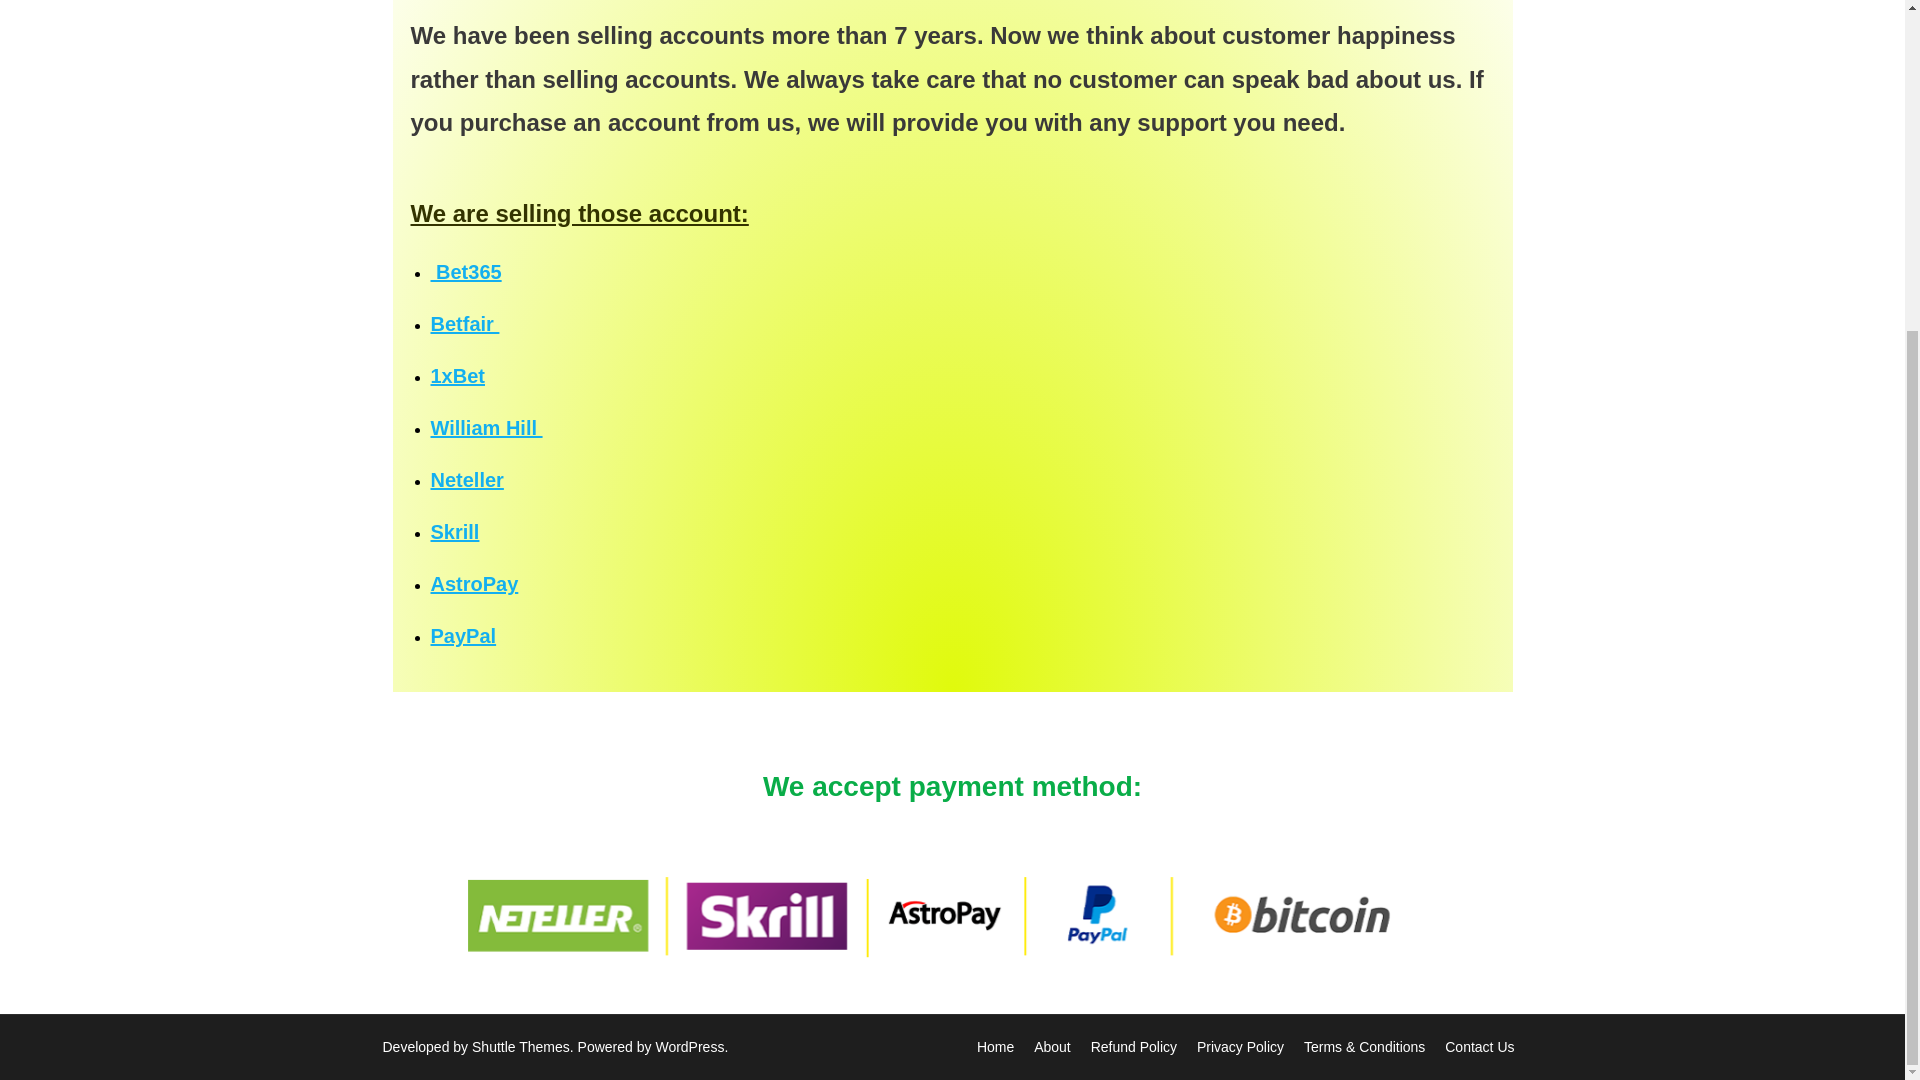 This screenshot has width=1920, height=1080. What do you see at coordinates (688, 1046) in the screenshot?
I see `WordPress` at bounding box center [688, 1046].